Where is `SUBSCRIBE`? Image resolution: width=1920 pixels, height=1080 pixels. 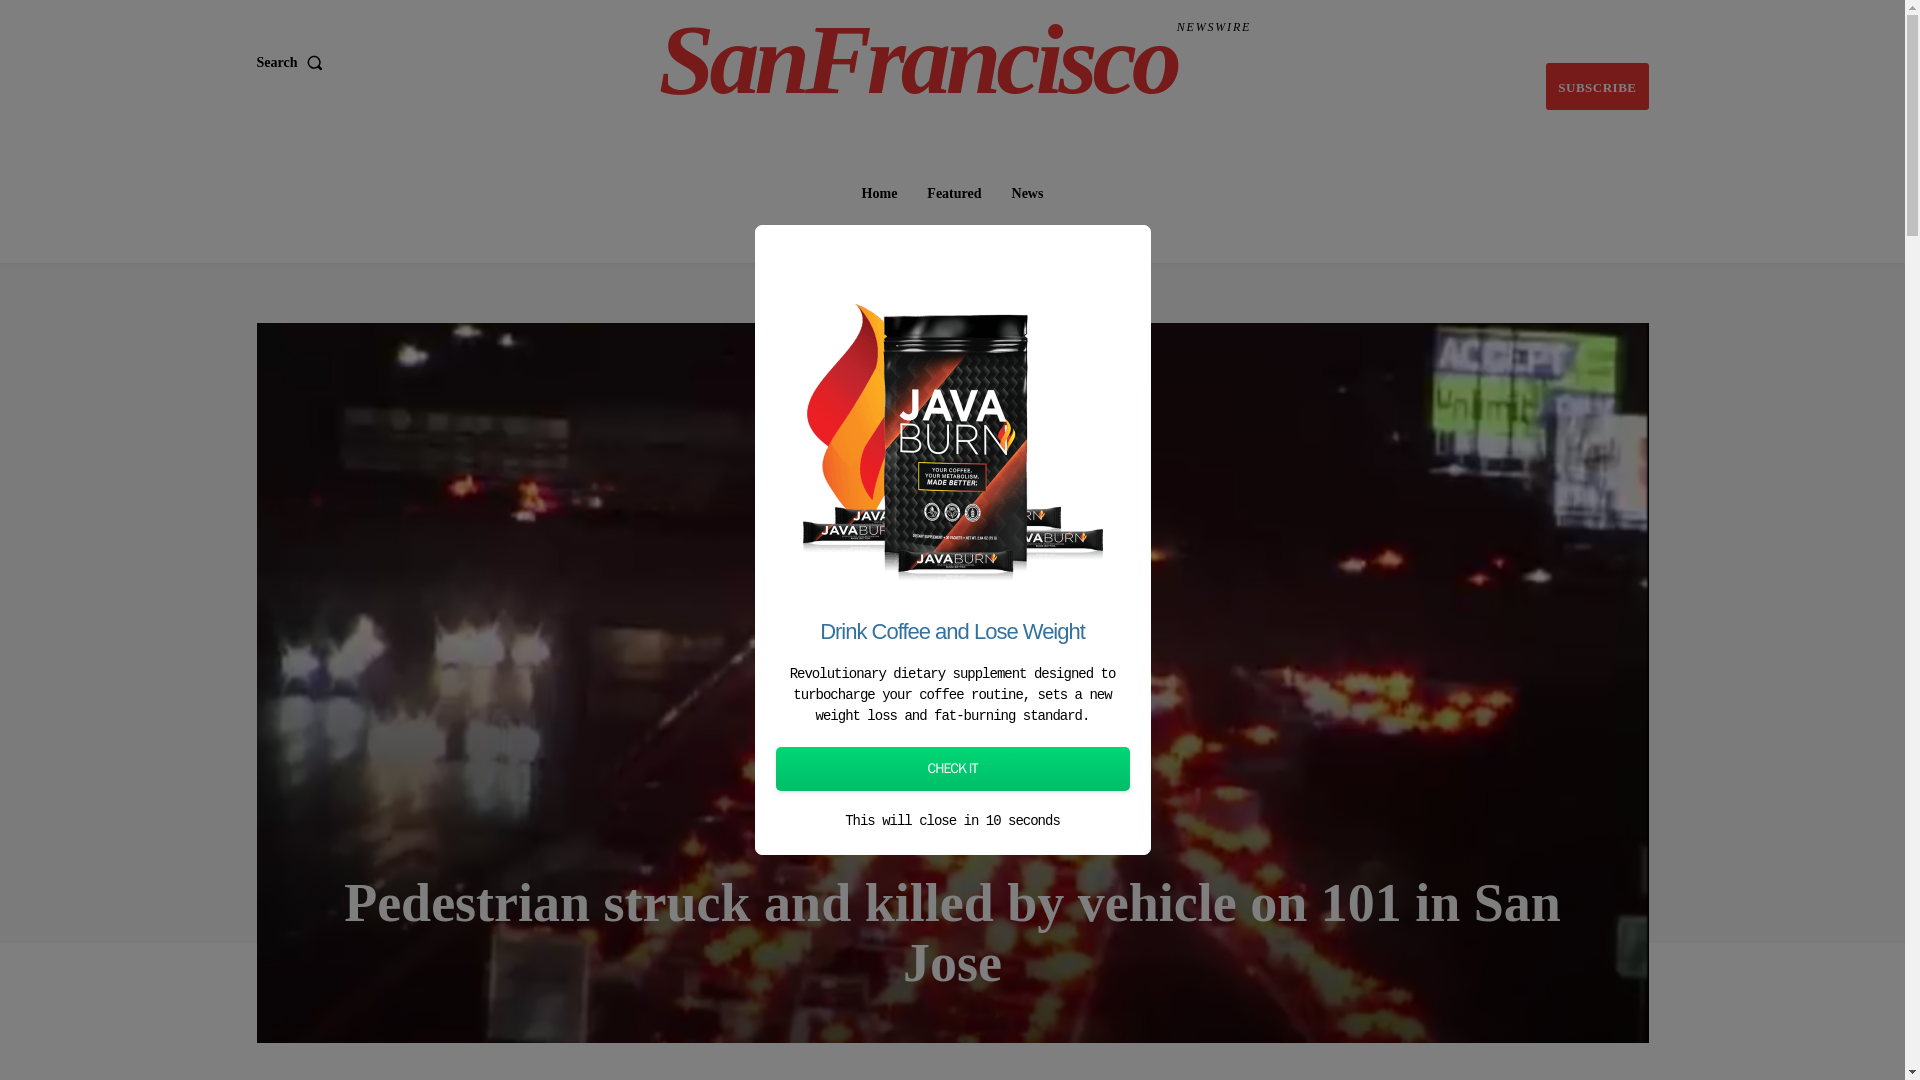
SUBSCRIBE is located at coordinates (292, 63).